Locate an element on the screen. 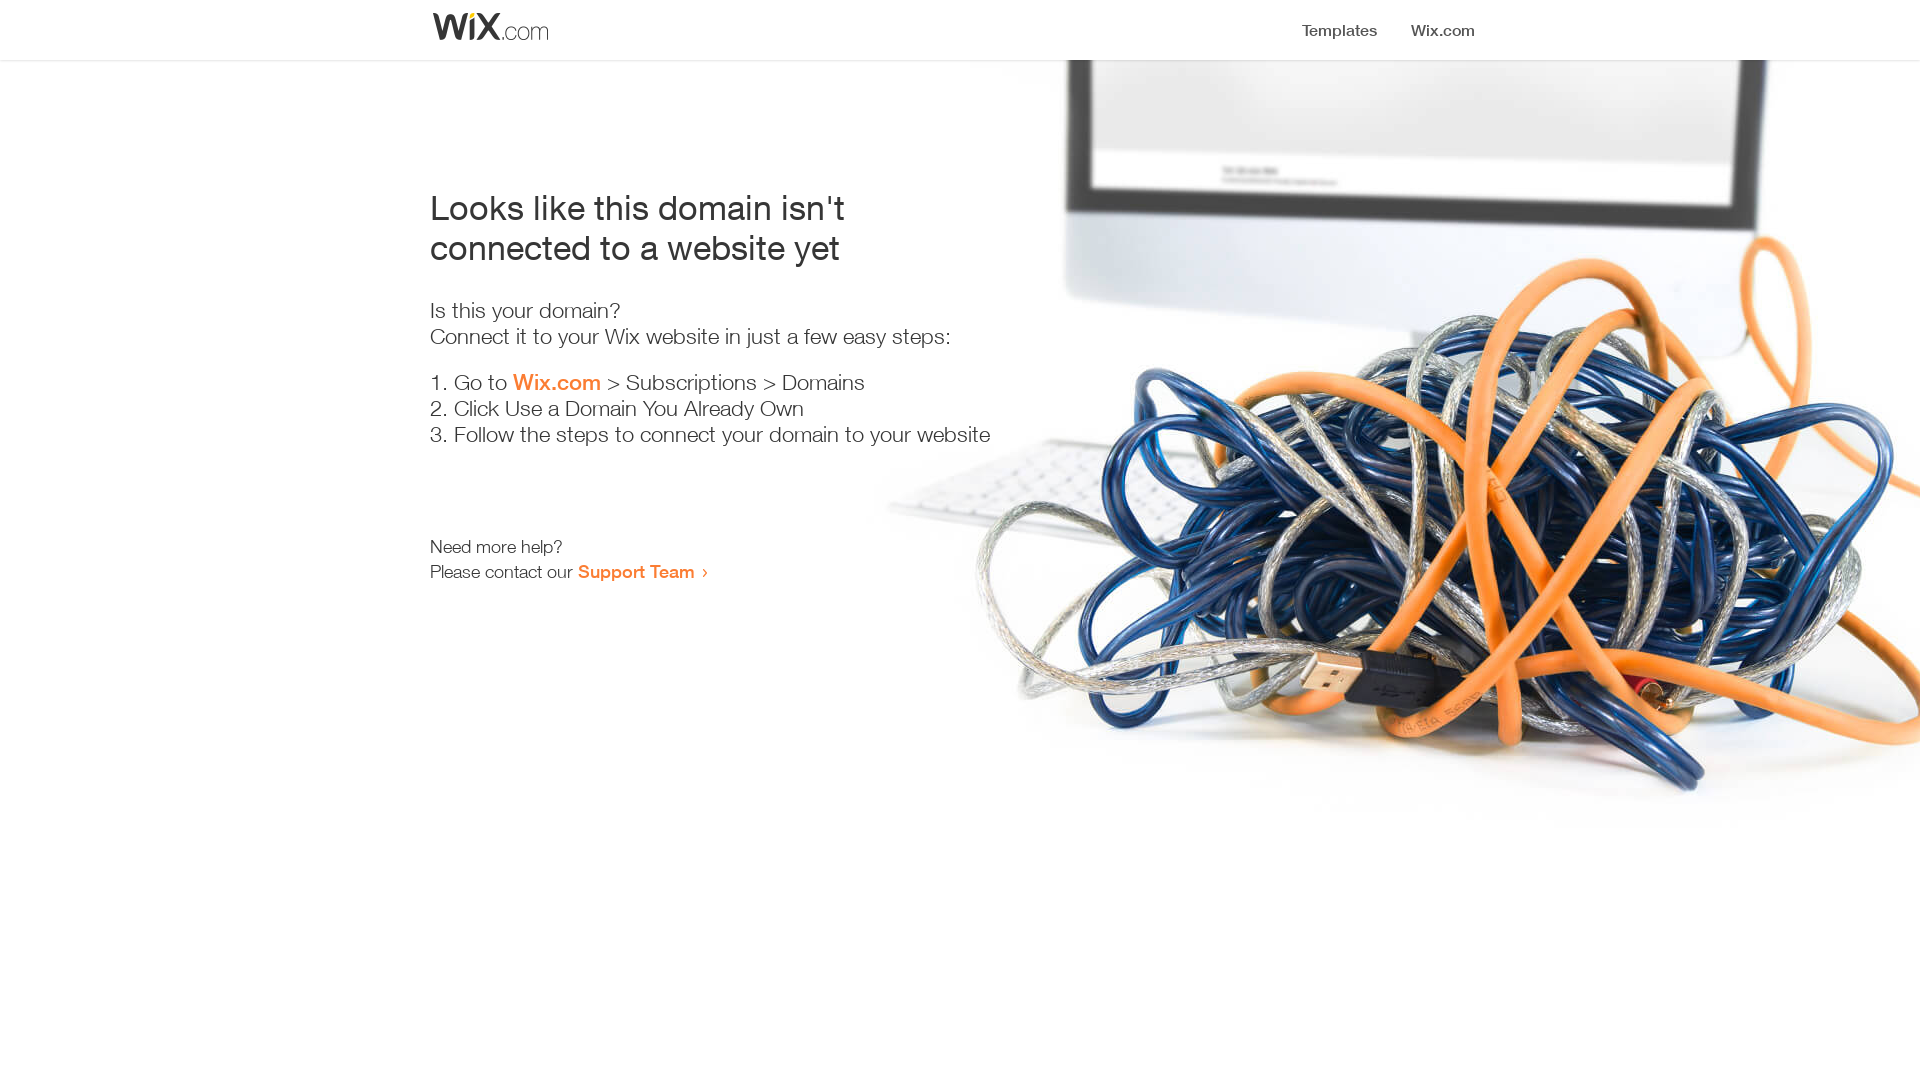 The height and width of the screenshot is (1080, 1920). Wix.com is located at coordinates (557, 382).